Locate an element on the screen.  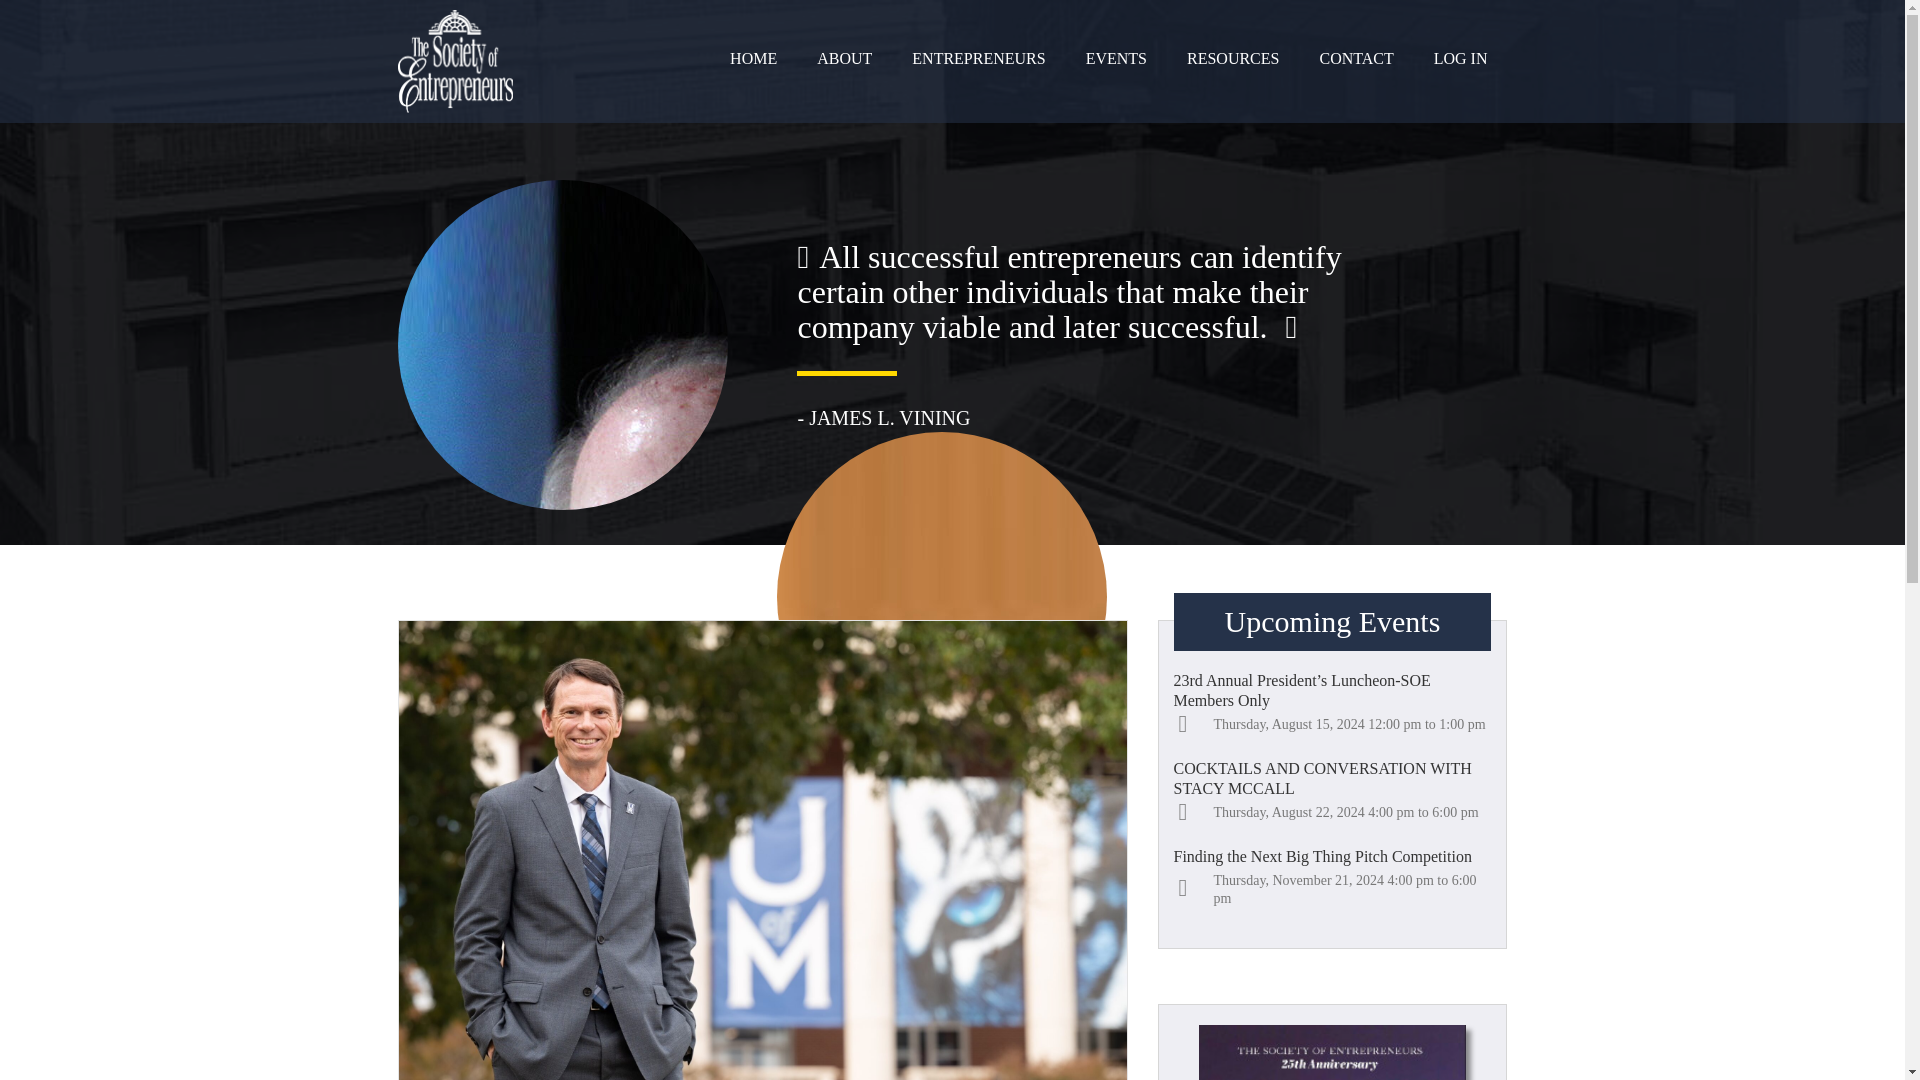
ENTREPRENEURS is located at coordinates (978, 58).